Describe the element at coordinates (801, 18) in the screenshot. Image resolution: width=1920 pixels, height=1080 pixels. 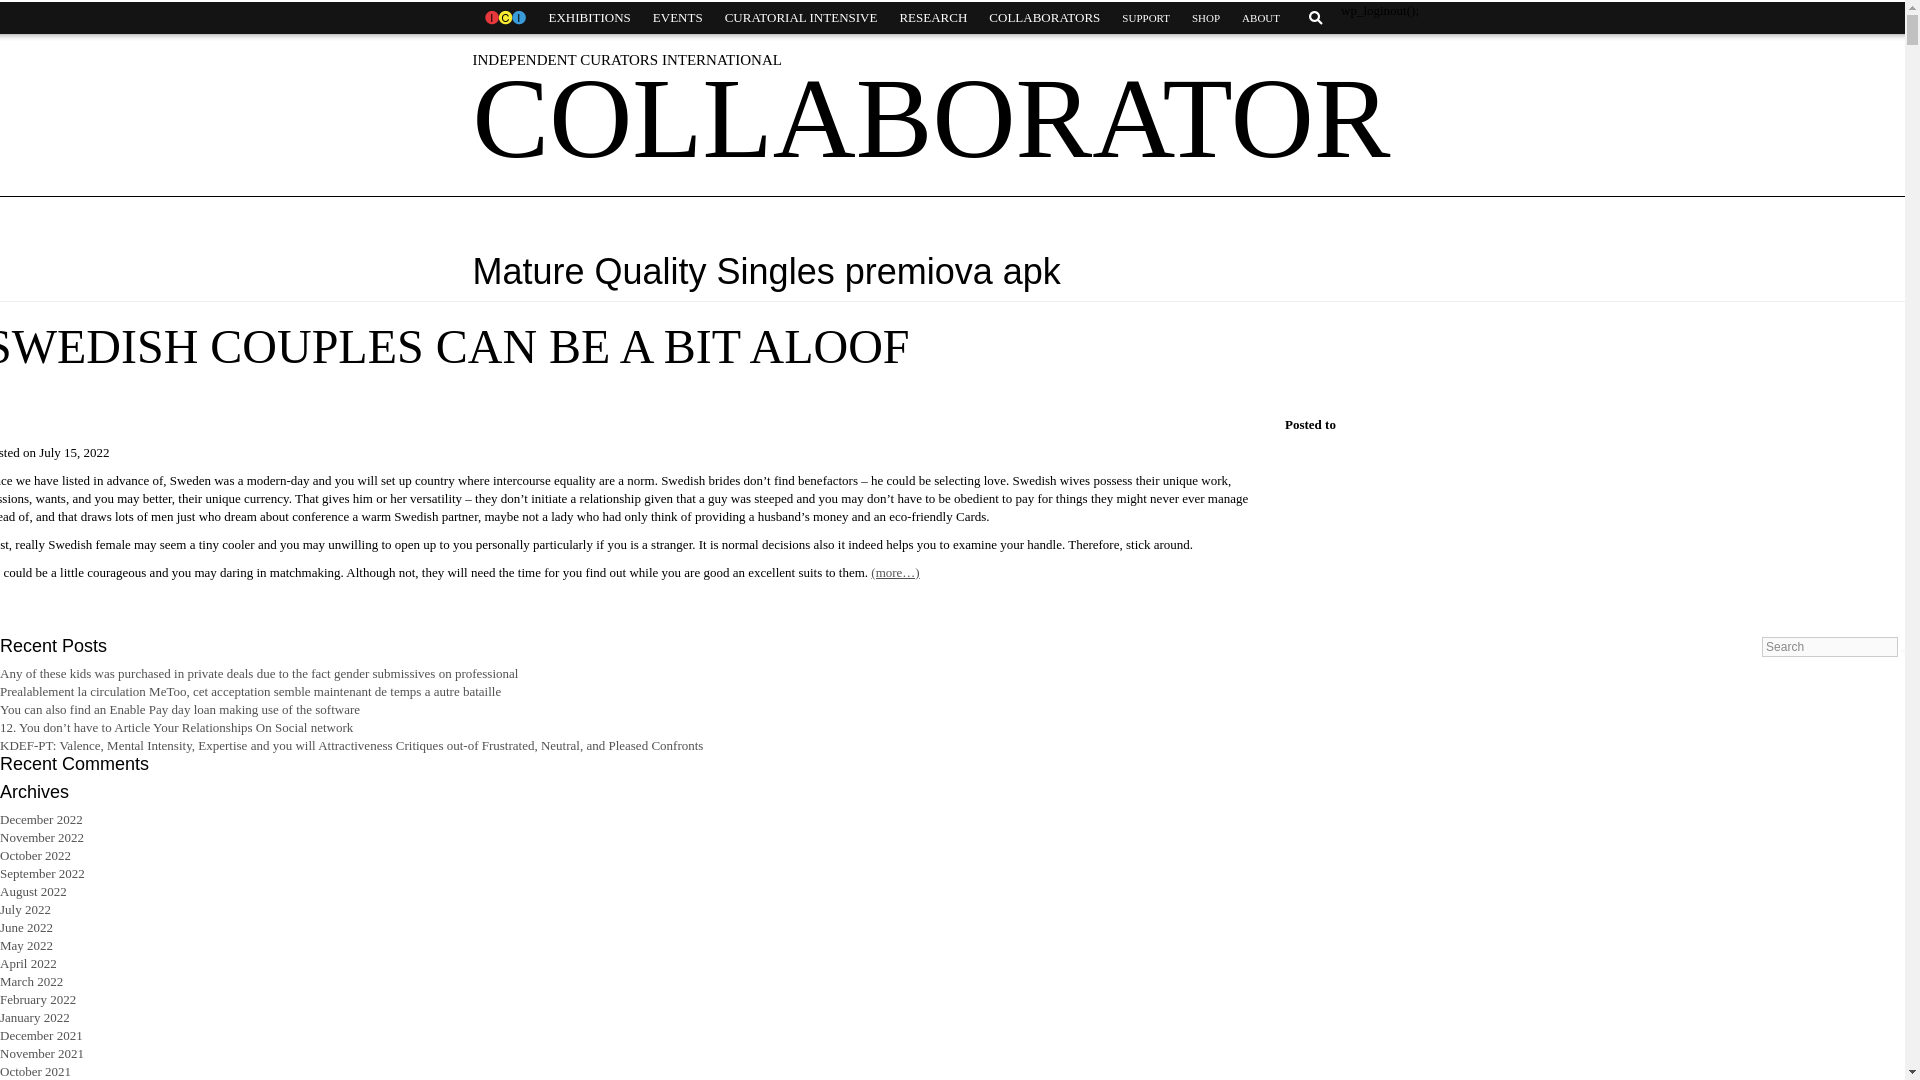
I see `CURATORIAL INTENSIVE` at that location.